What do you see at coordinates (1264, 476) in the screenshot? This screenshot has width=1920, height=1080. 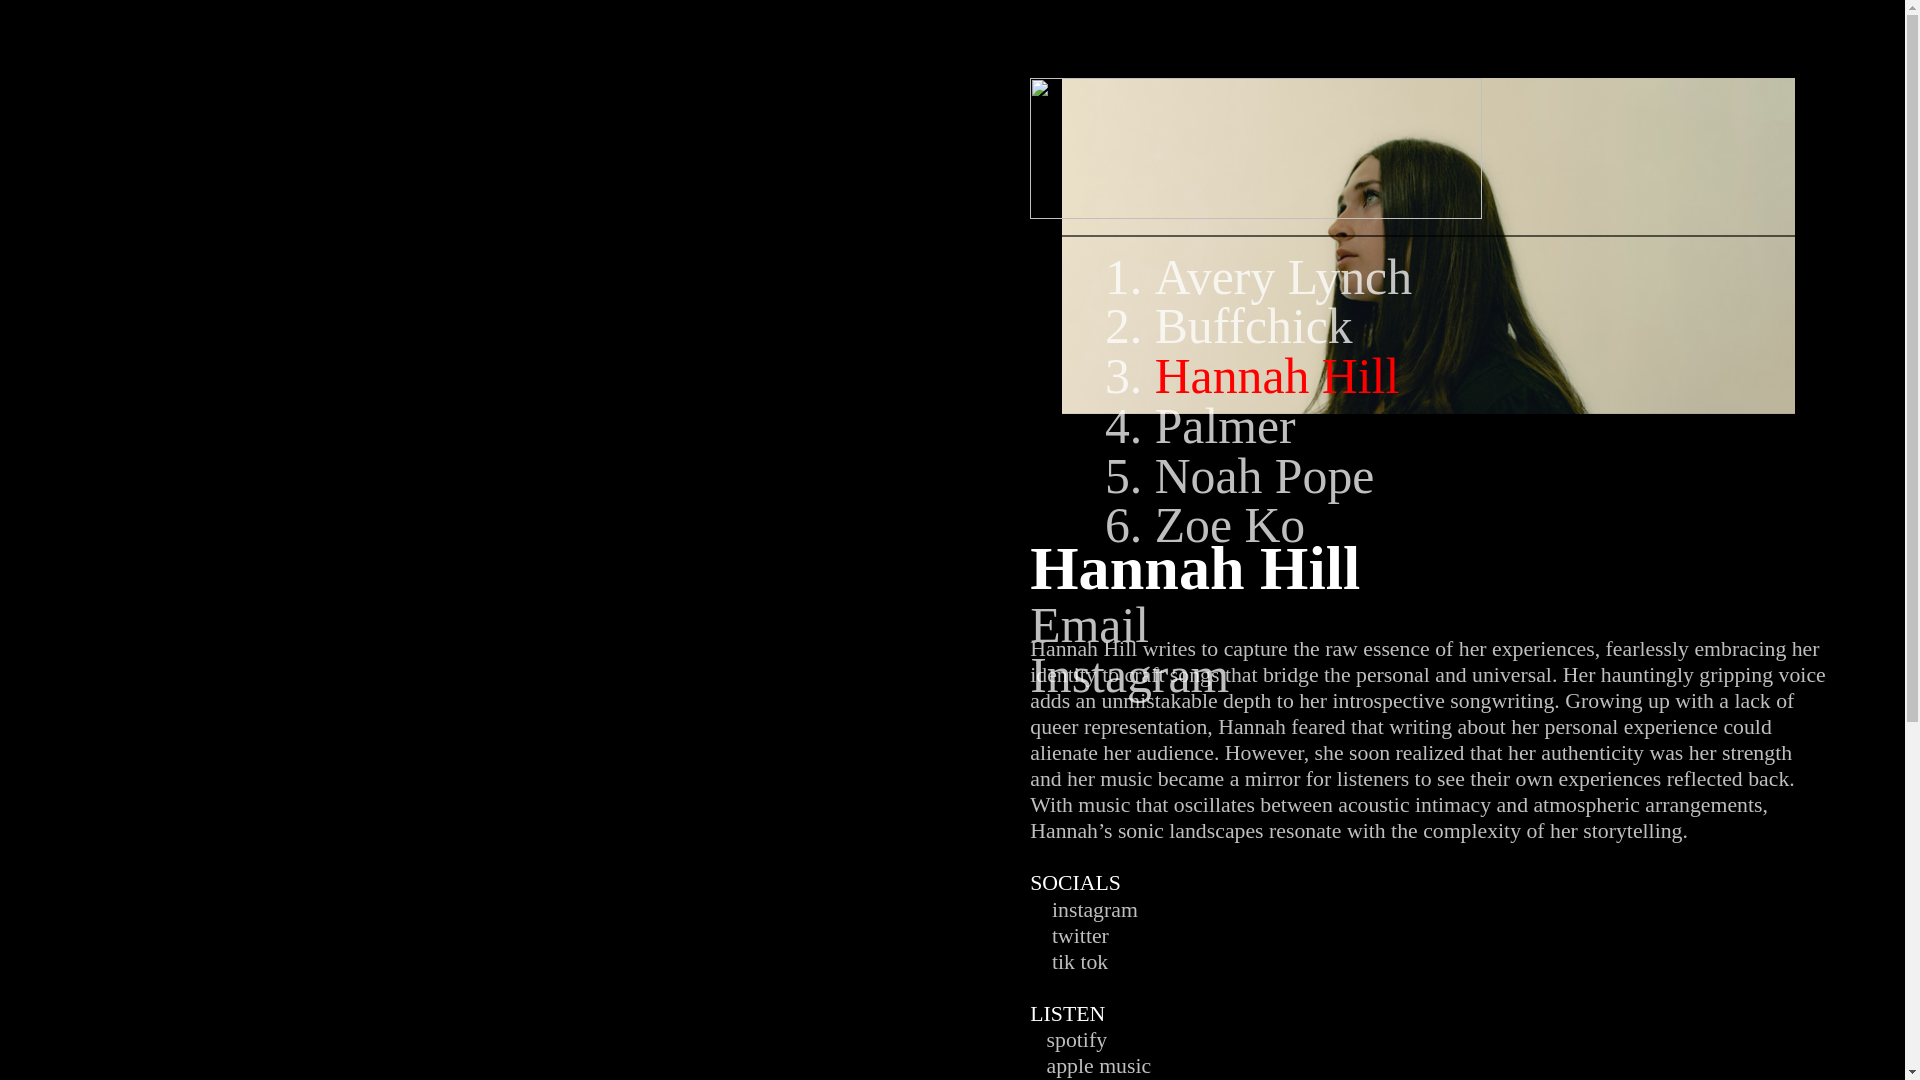 I see `Noah Pope` at bounding box center [1264, 476].